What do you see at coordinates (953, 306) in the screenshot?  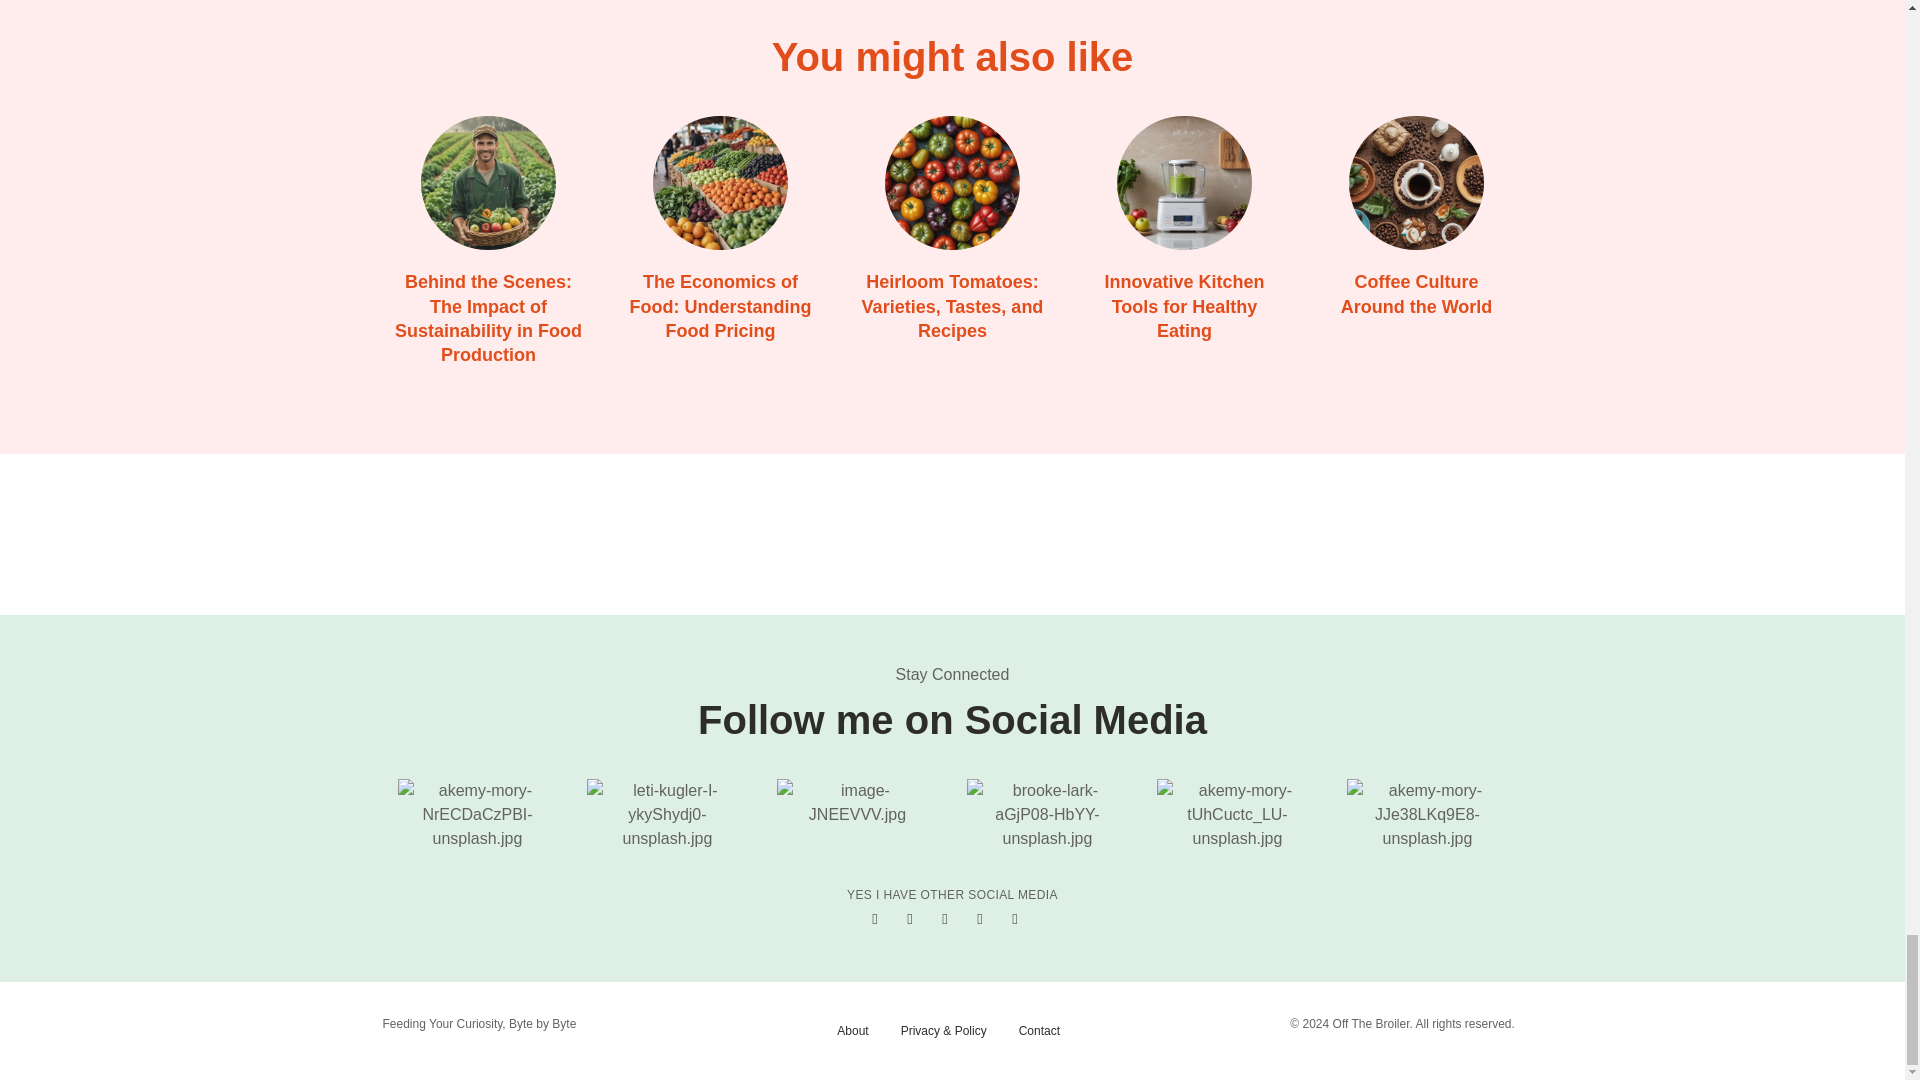 I see `Heirloom Tomatoes: Varieties, Tastes, and Recipes` at bounding box center [953, 306].